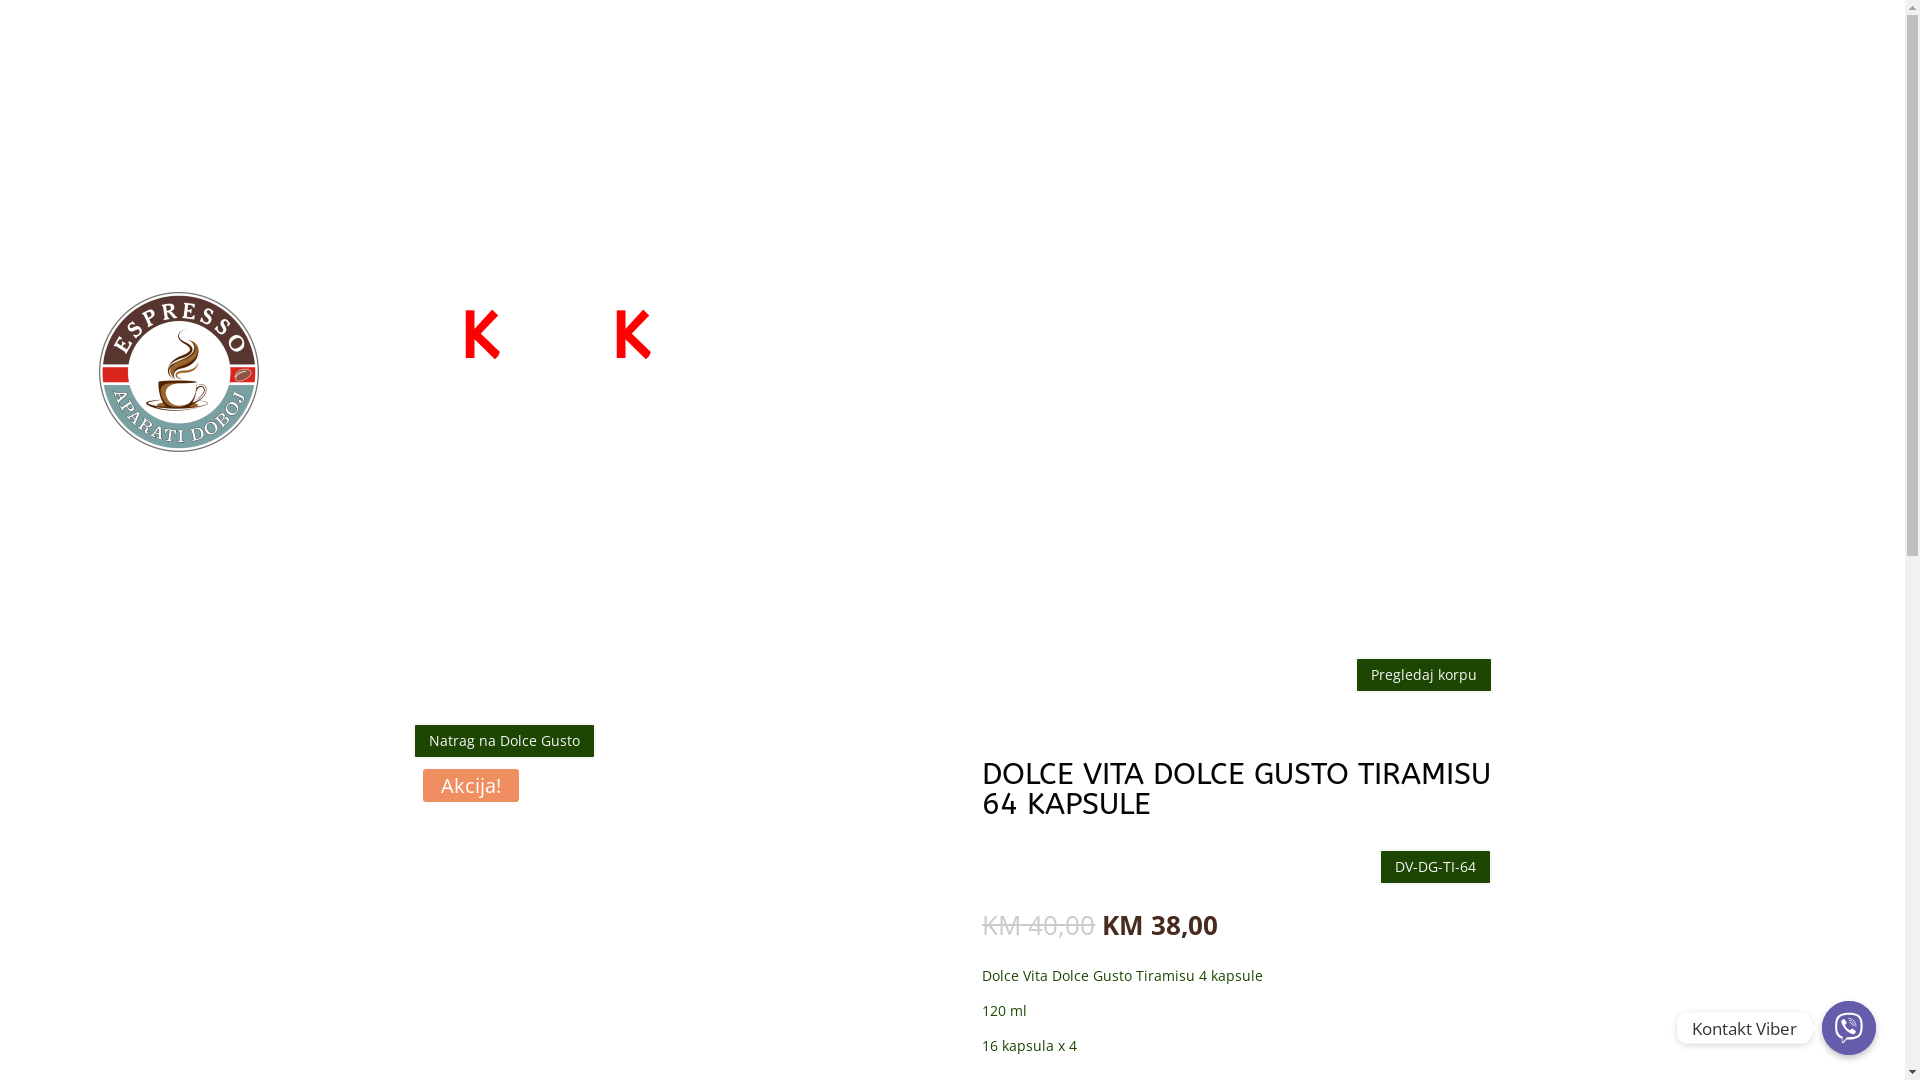 The height and width of the screenshot is (1080, 1920). What do you see at coordinates (1408, 55) in the screenshot?
I see `O NAMA` at bounding box center [1408, 55].